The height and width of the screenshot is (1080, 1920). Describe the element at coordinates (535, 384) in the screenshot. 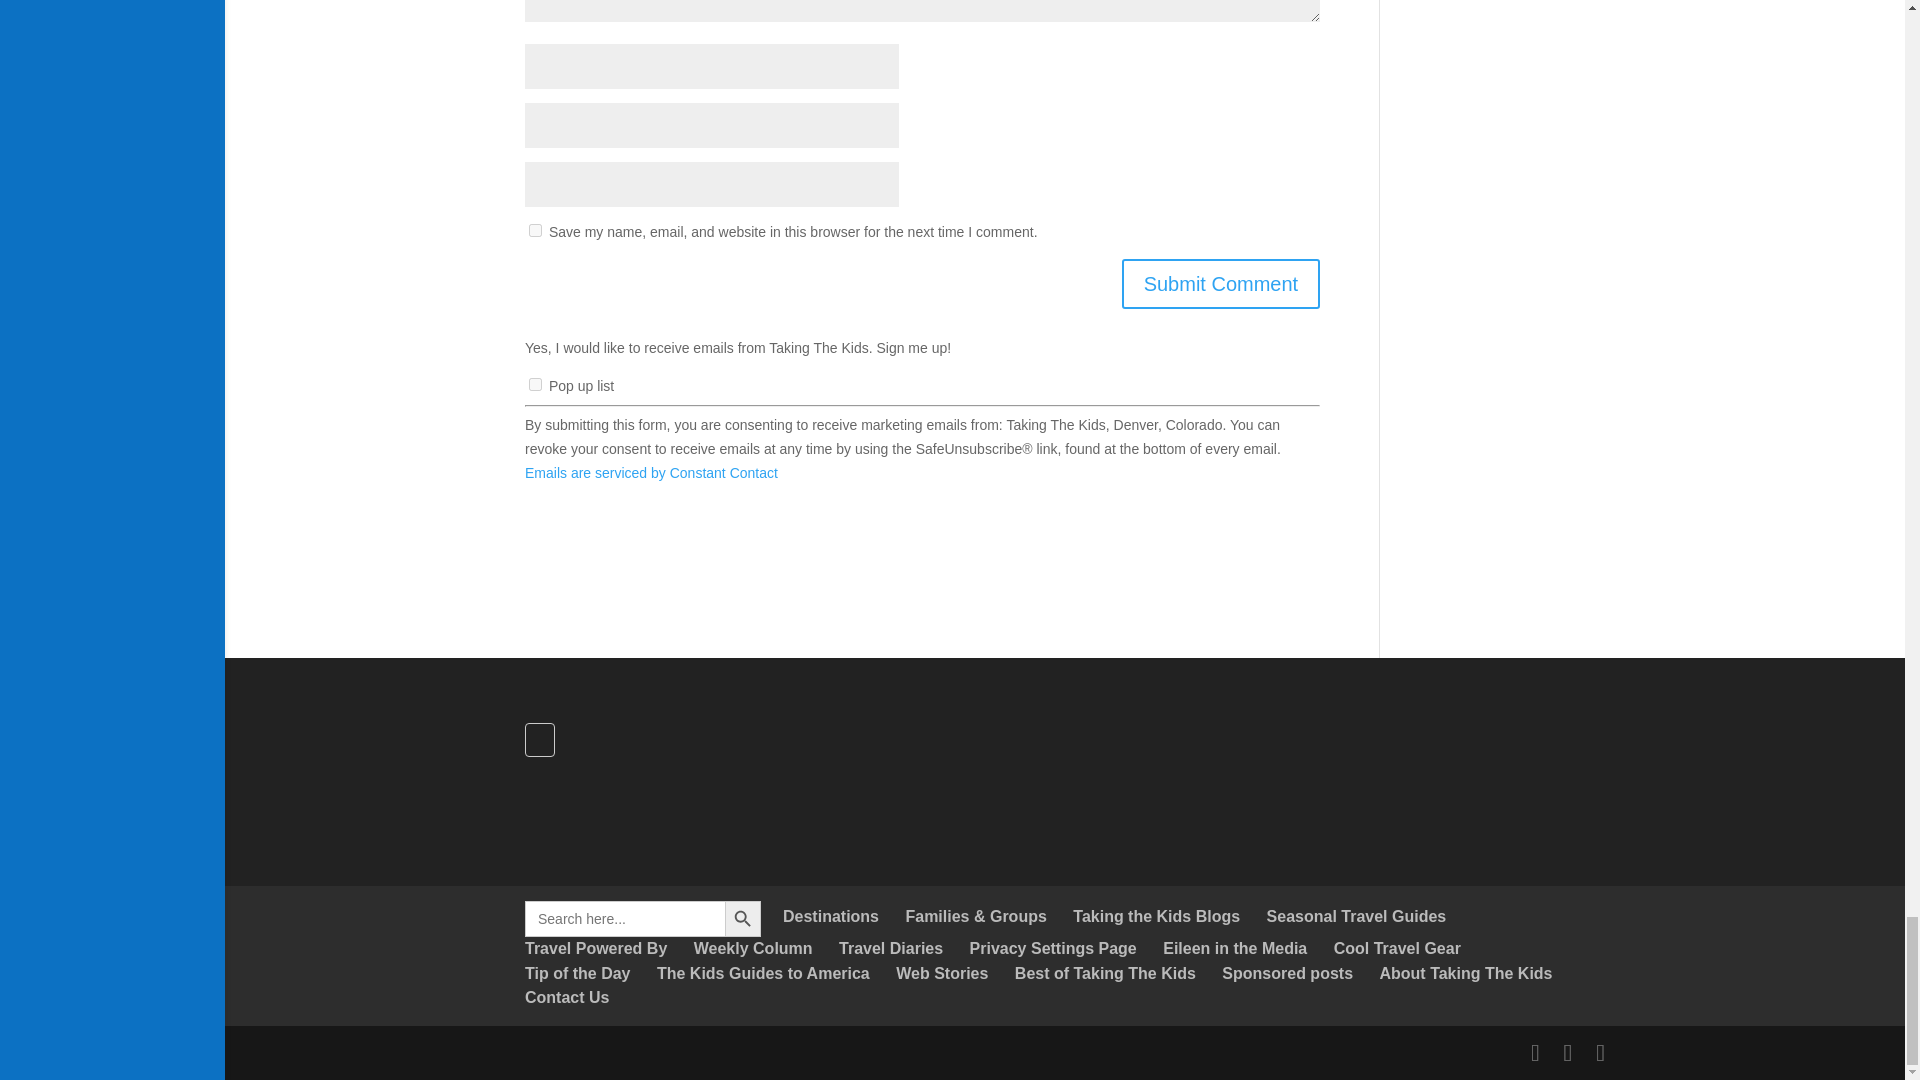

I see `679276e2-a18b-11ec-9047-fa163ea6032f` at that location.